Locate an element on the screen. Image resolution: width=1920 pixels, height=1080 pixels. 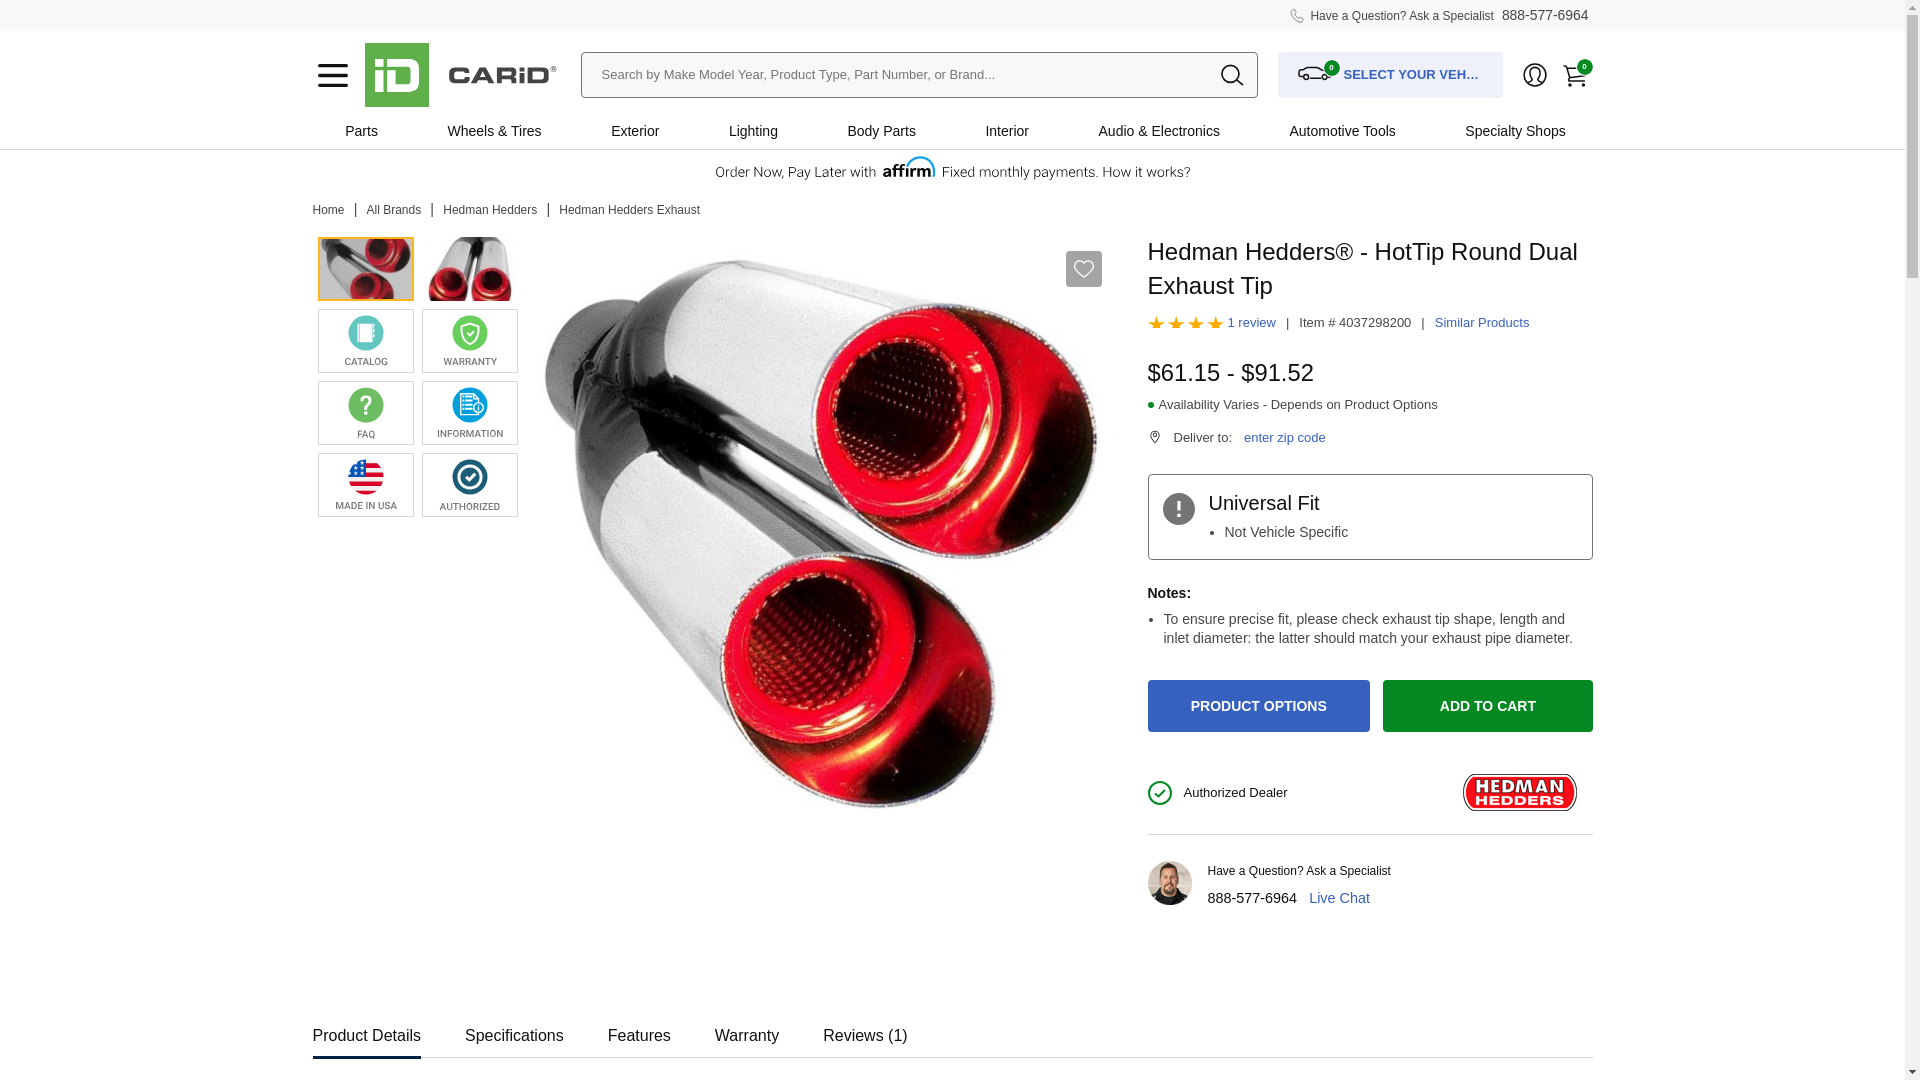
Body Parts is located at coordinates (881, 130).